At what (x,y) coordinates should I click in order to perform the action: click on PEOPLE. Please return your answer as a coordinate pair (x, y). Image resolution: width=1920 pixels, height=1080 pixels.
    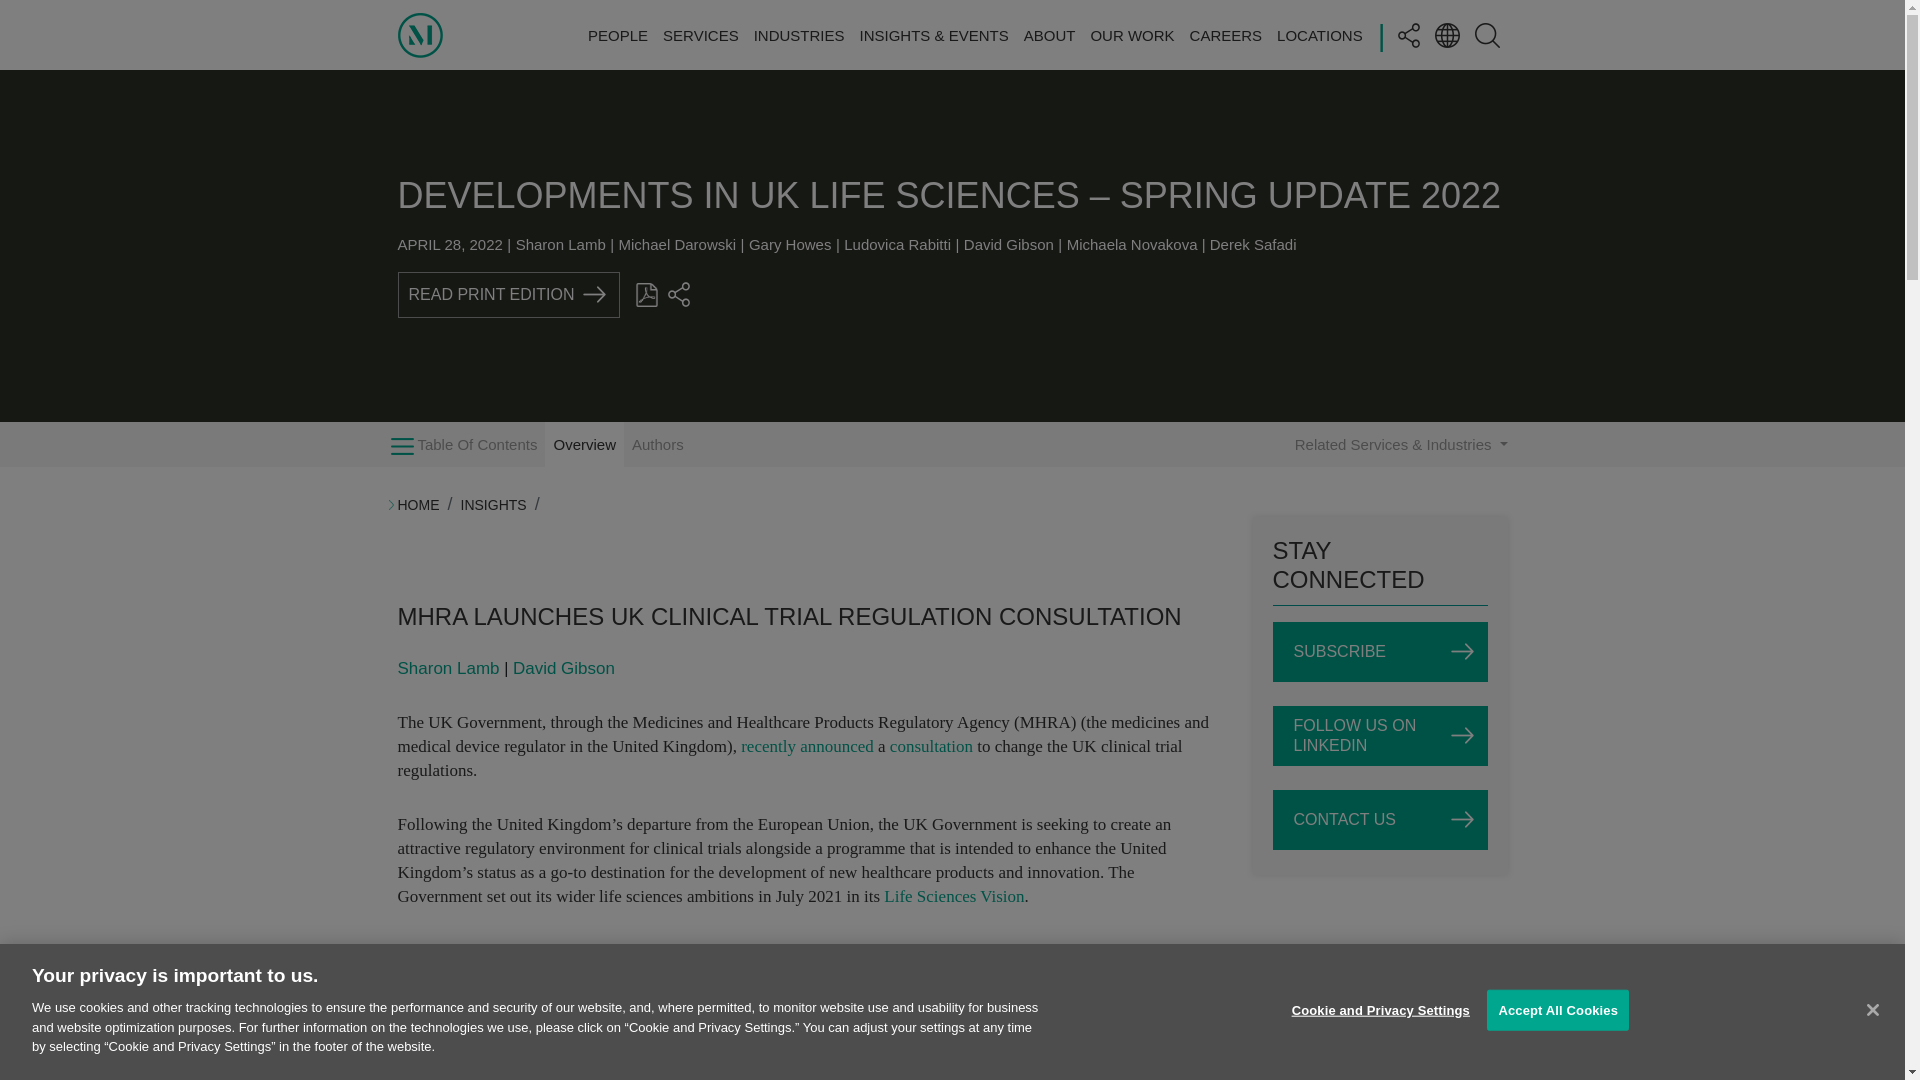
    Looking at the image, I should click on (618, 34).